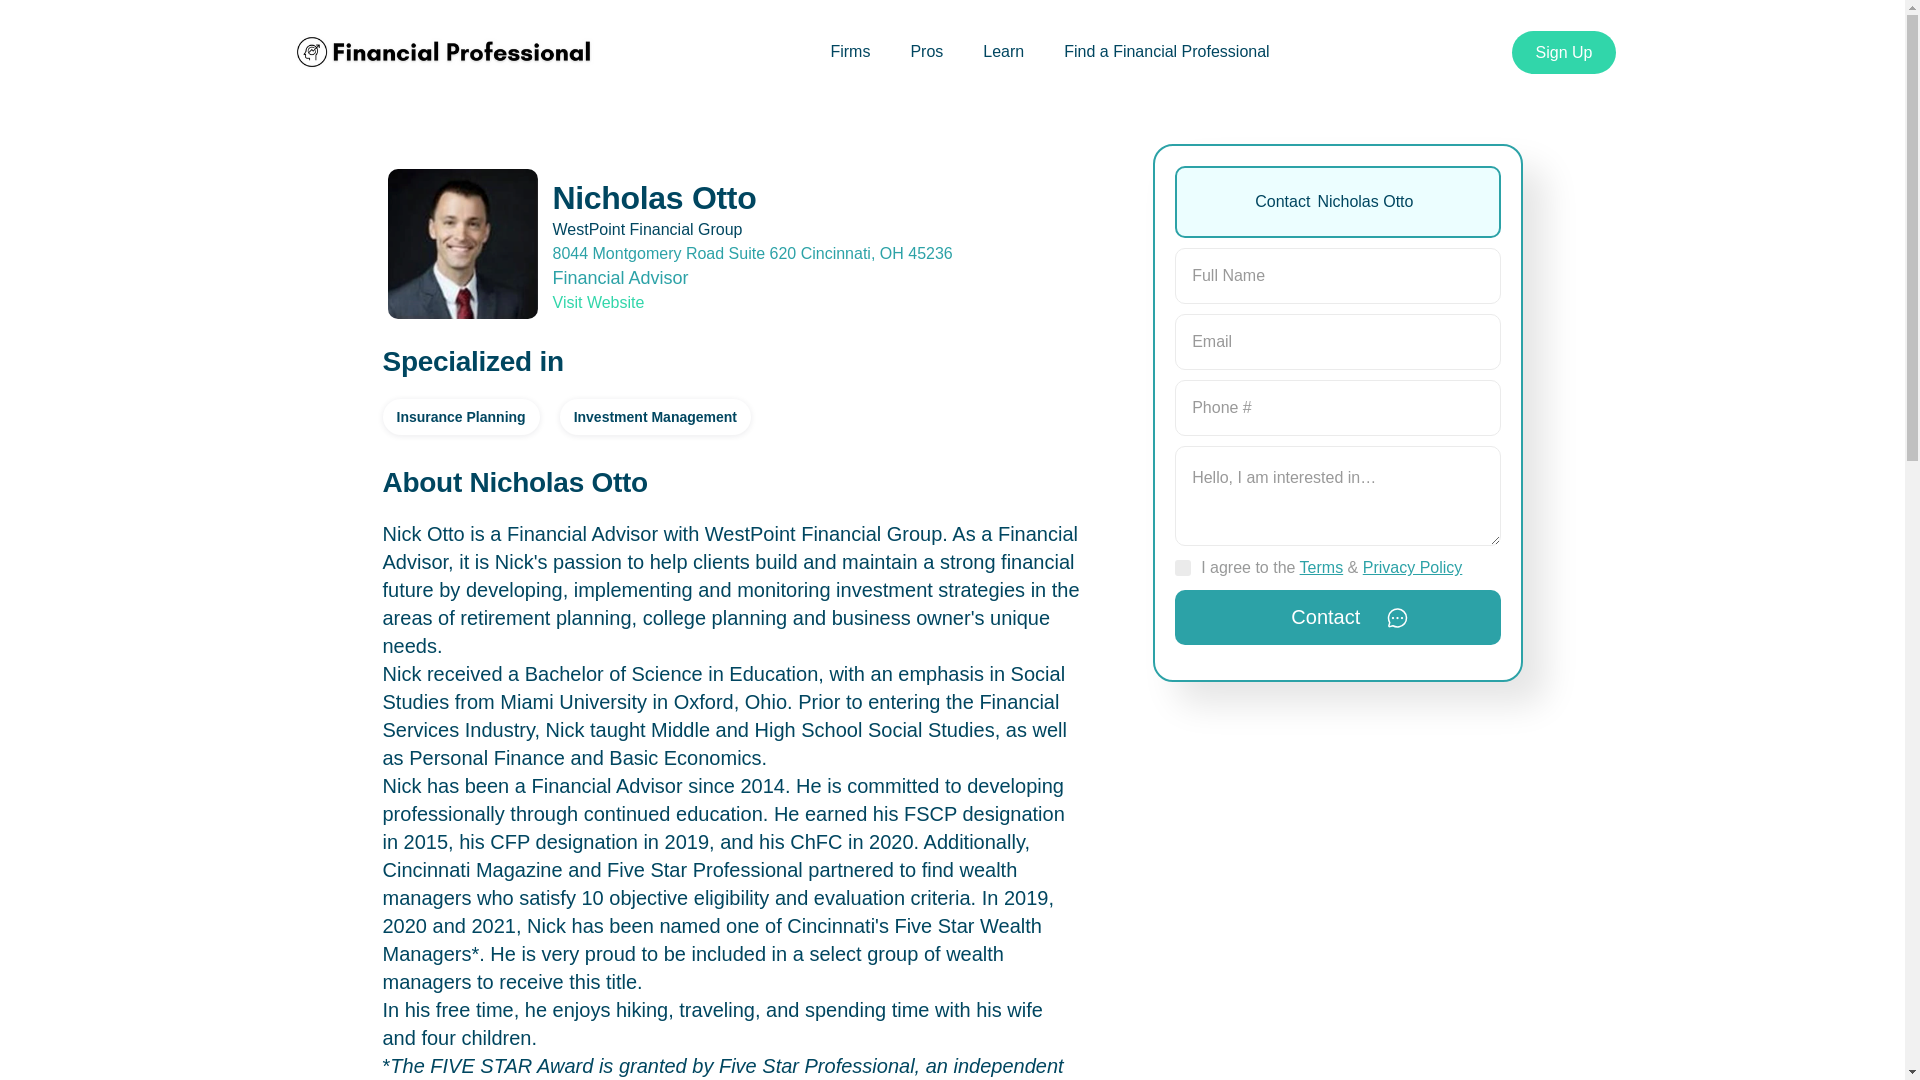 The width and height of the screenshot is (1920, 1080). What do you see at coordinates (598, 302) in the screenshot?
I see `Visit Website` at bounding box center [598, 302].